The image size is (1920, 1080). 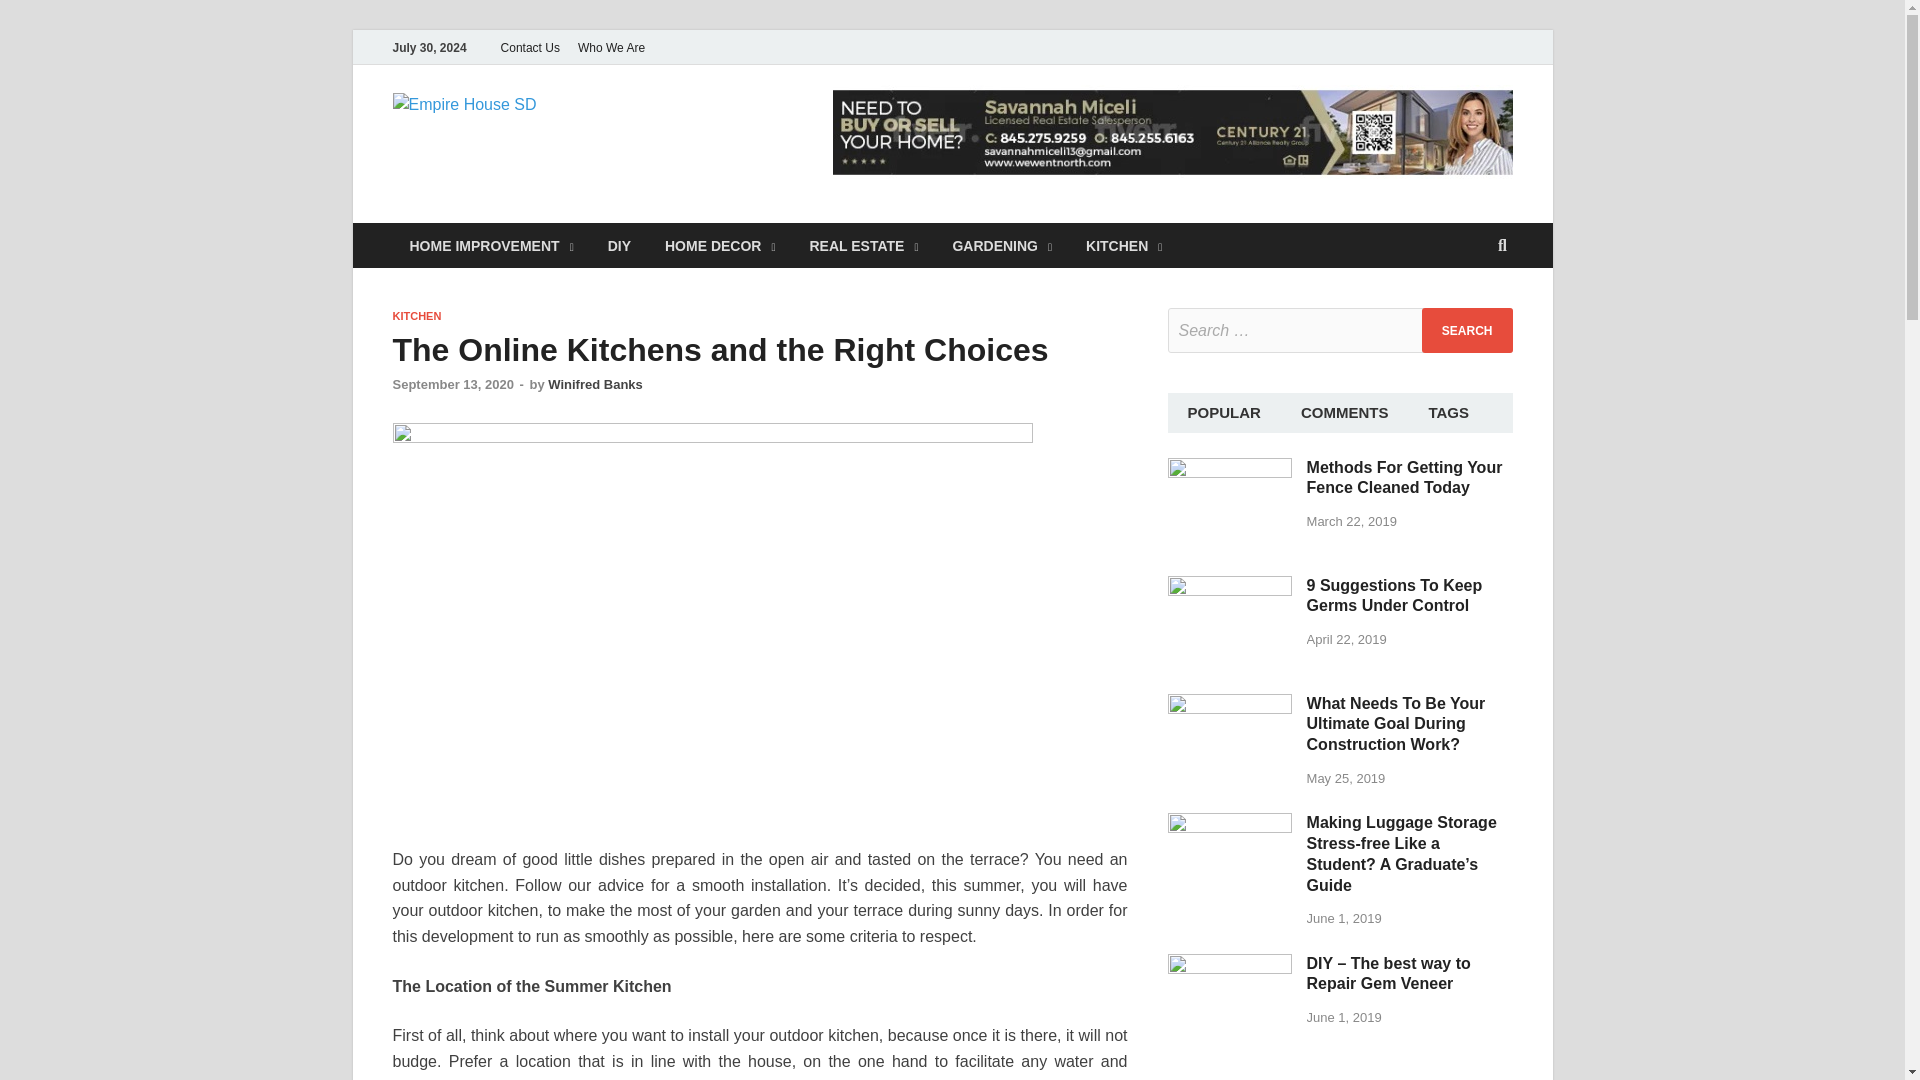 I want to click on KITCHEN, so click(x=1124, y=244).